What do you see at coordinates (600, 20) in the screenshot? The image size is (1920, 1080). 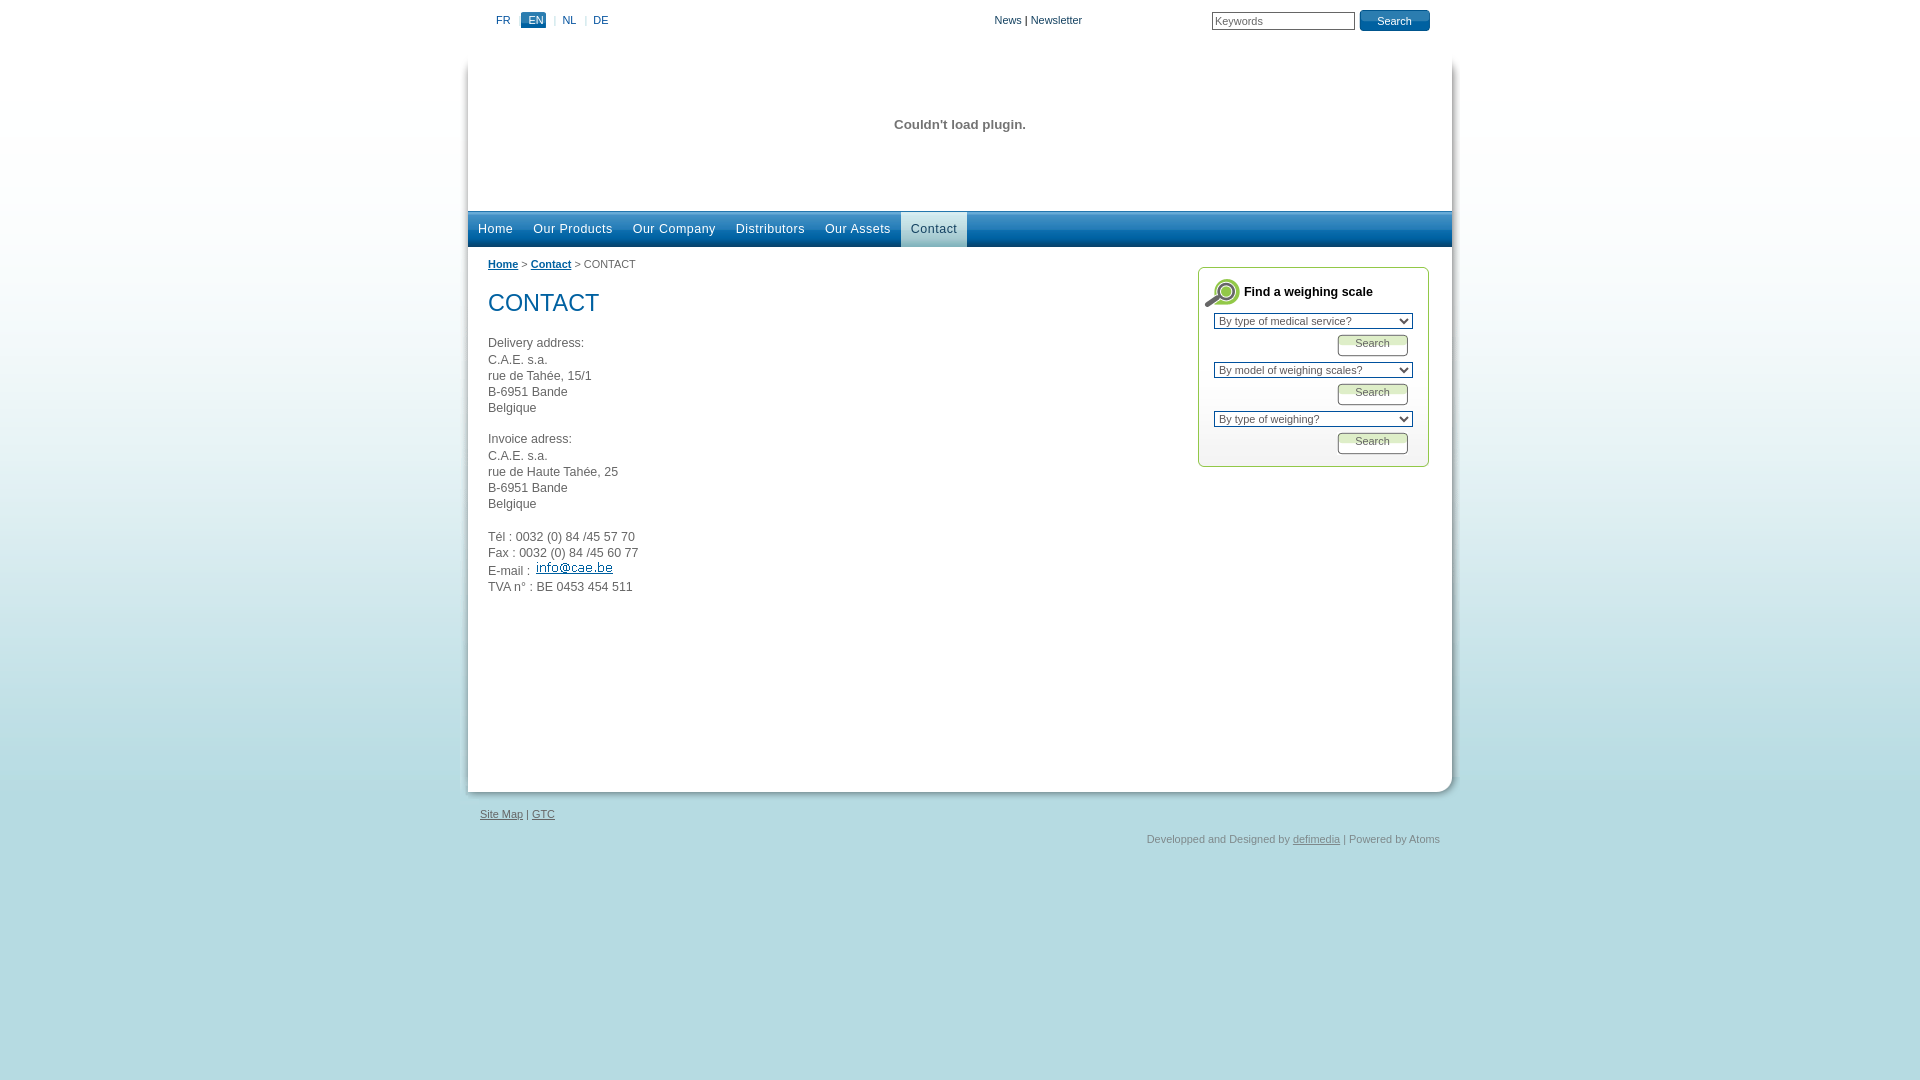 I see `DE` at bounding box center [600, 20].